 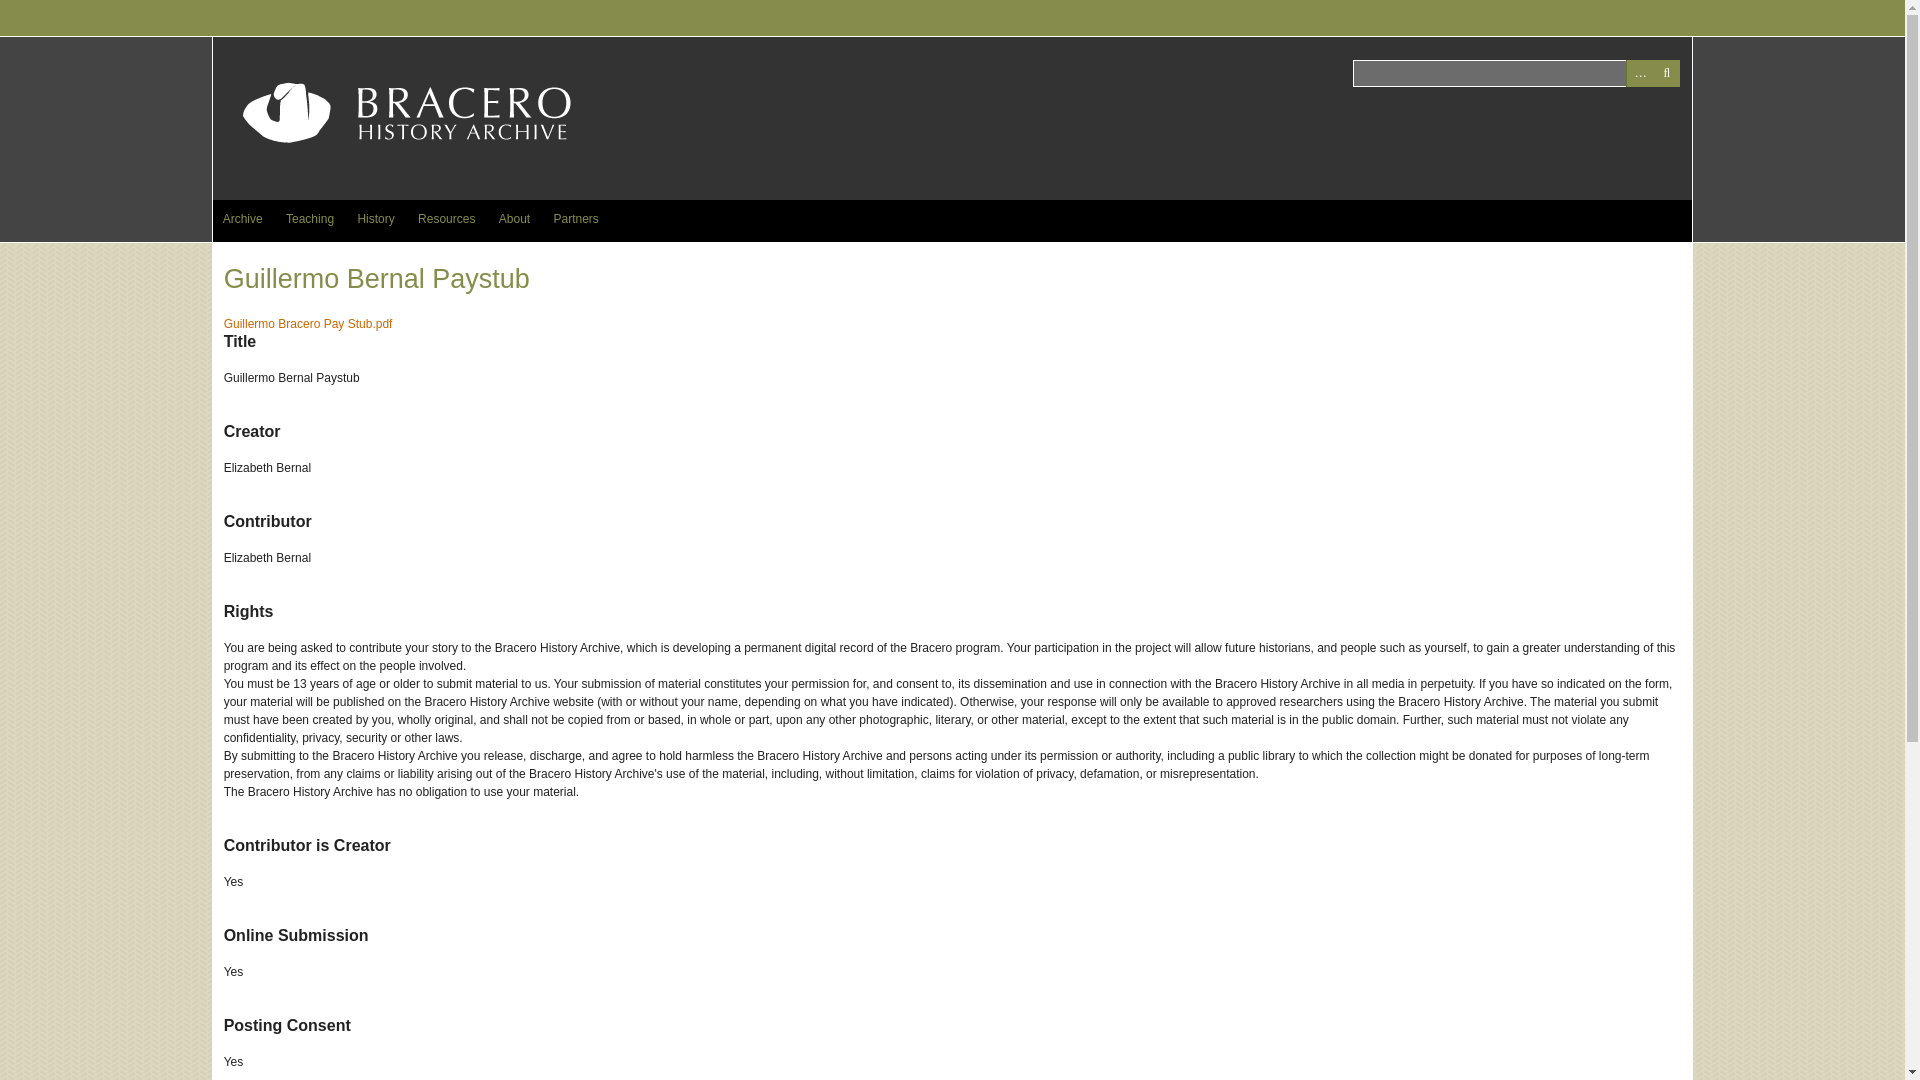 I want to click on Search, so click(x=1666, y=74).